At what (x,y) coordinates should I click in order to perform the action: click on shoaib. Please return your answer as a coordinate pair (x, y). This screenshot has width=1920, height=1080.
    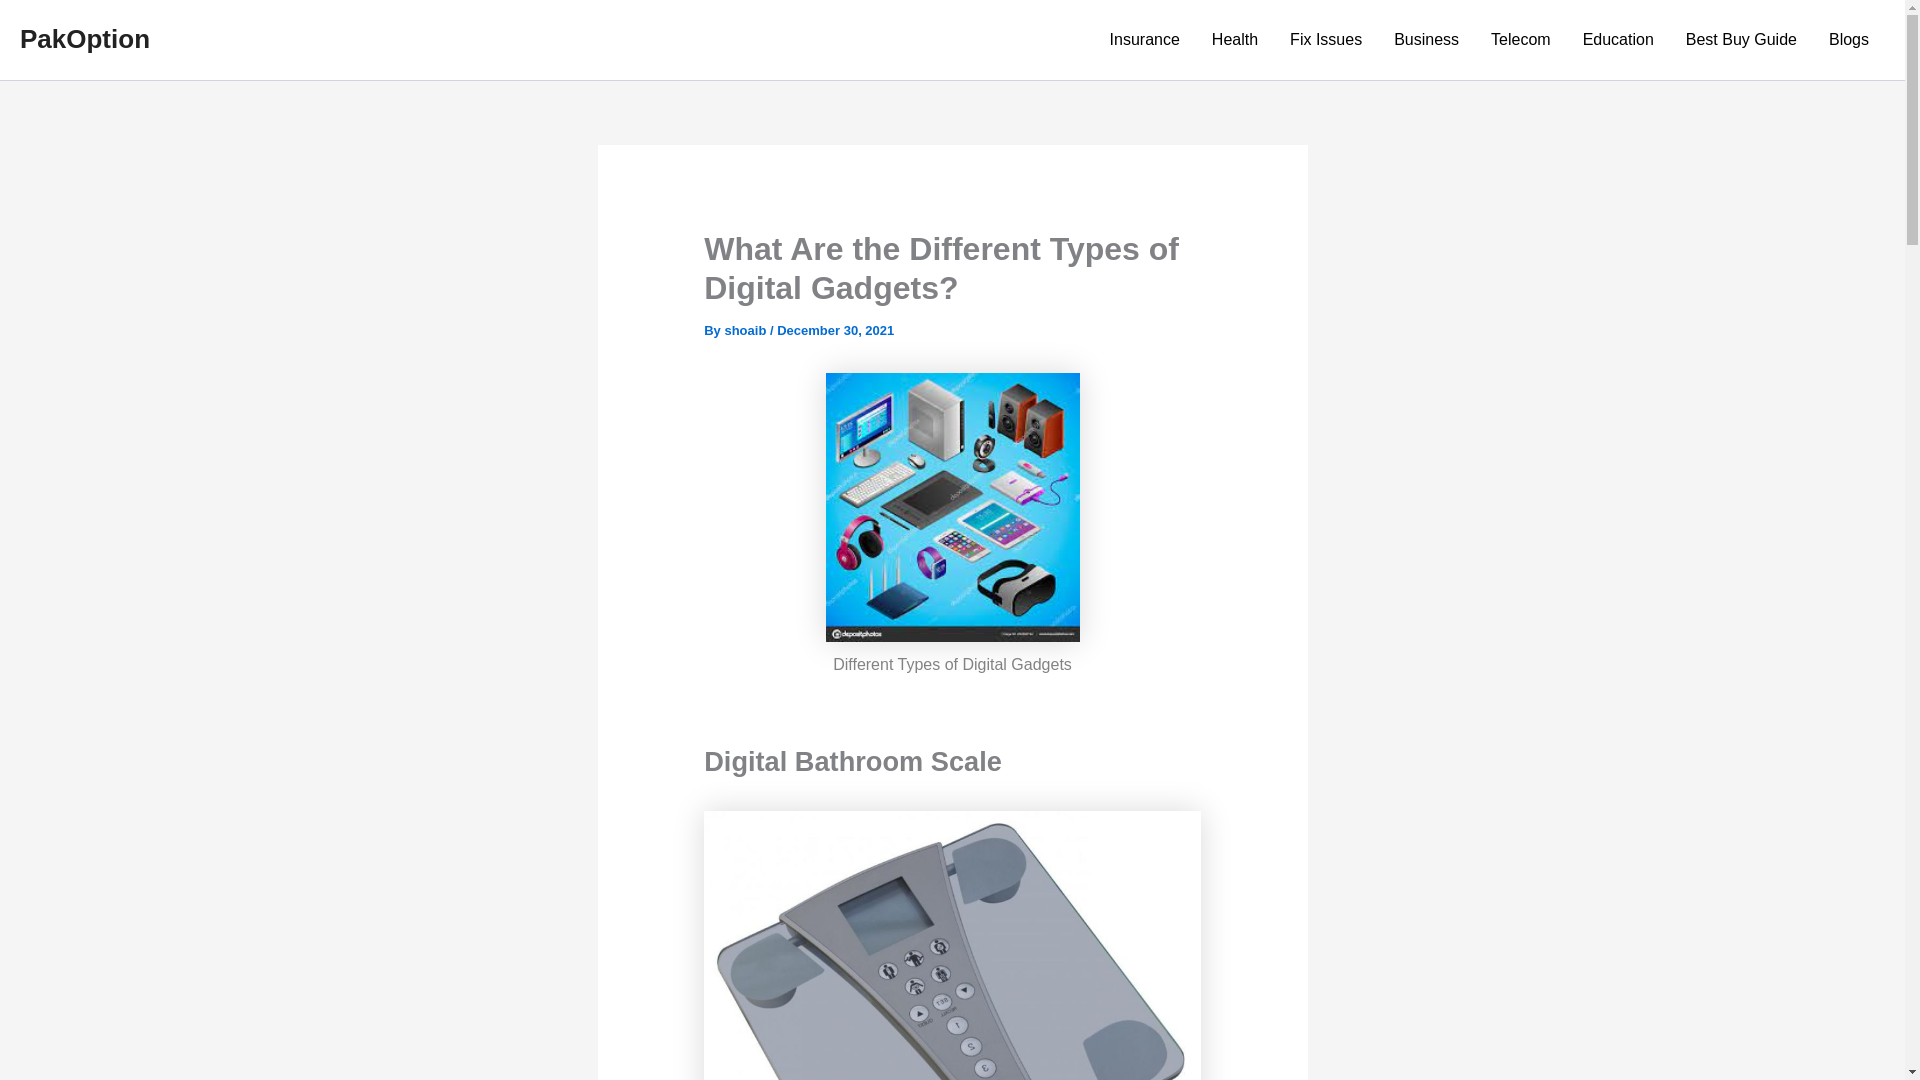
    Looking at the image, I should click on (746, 330).